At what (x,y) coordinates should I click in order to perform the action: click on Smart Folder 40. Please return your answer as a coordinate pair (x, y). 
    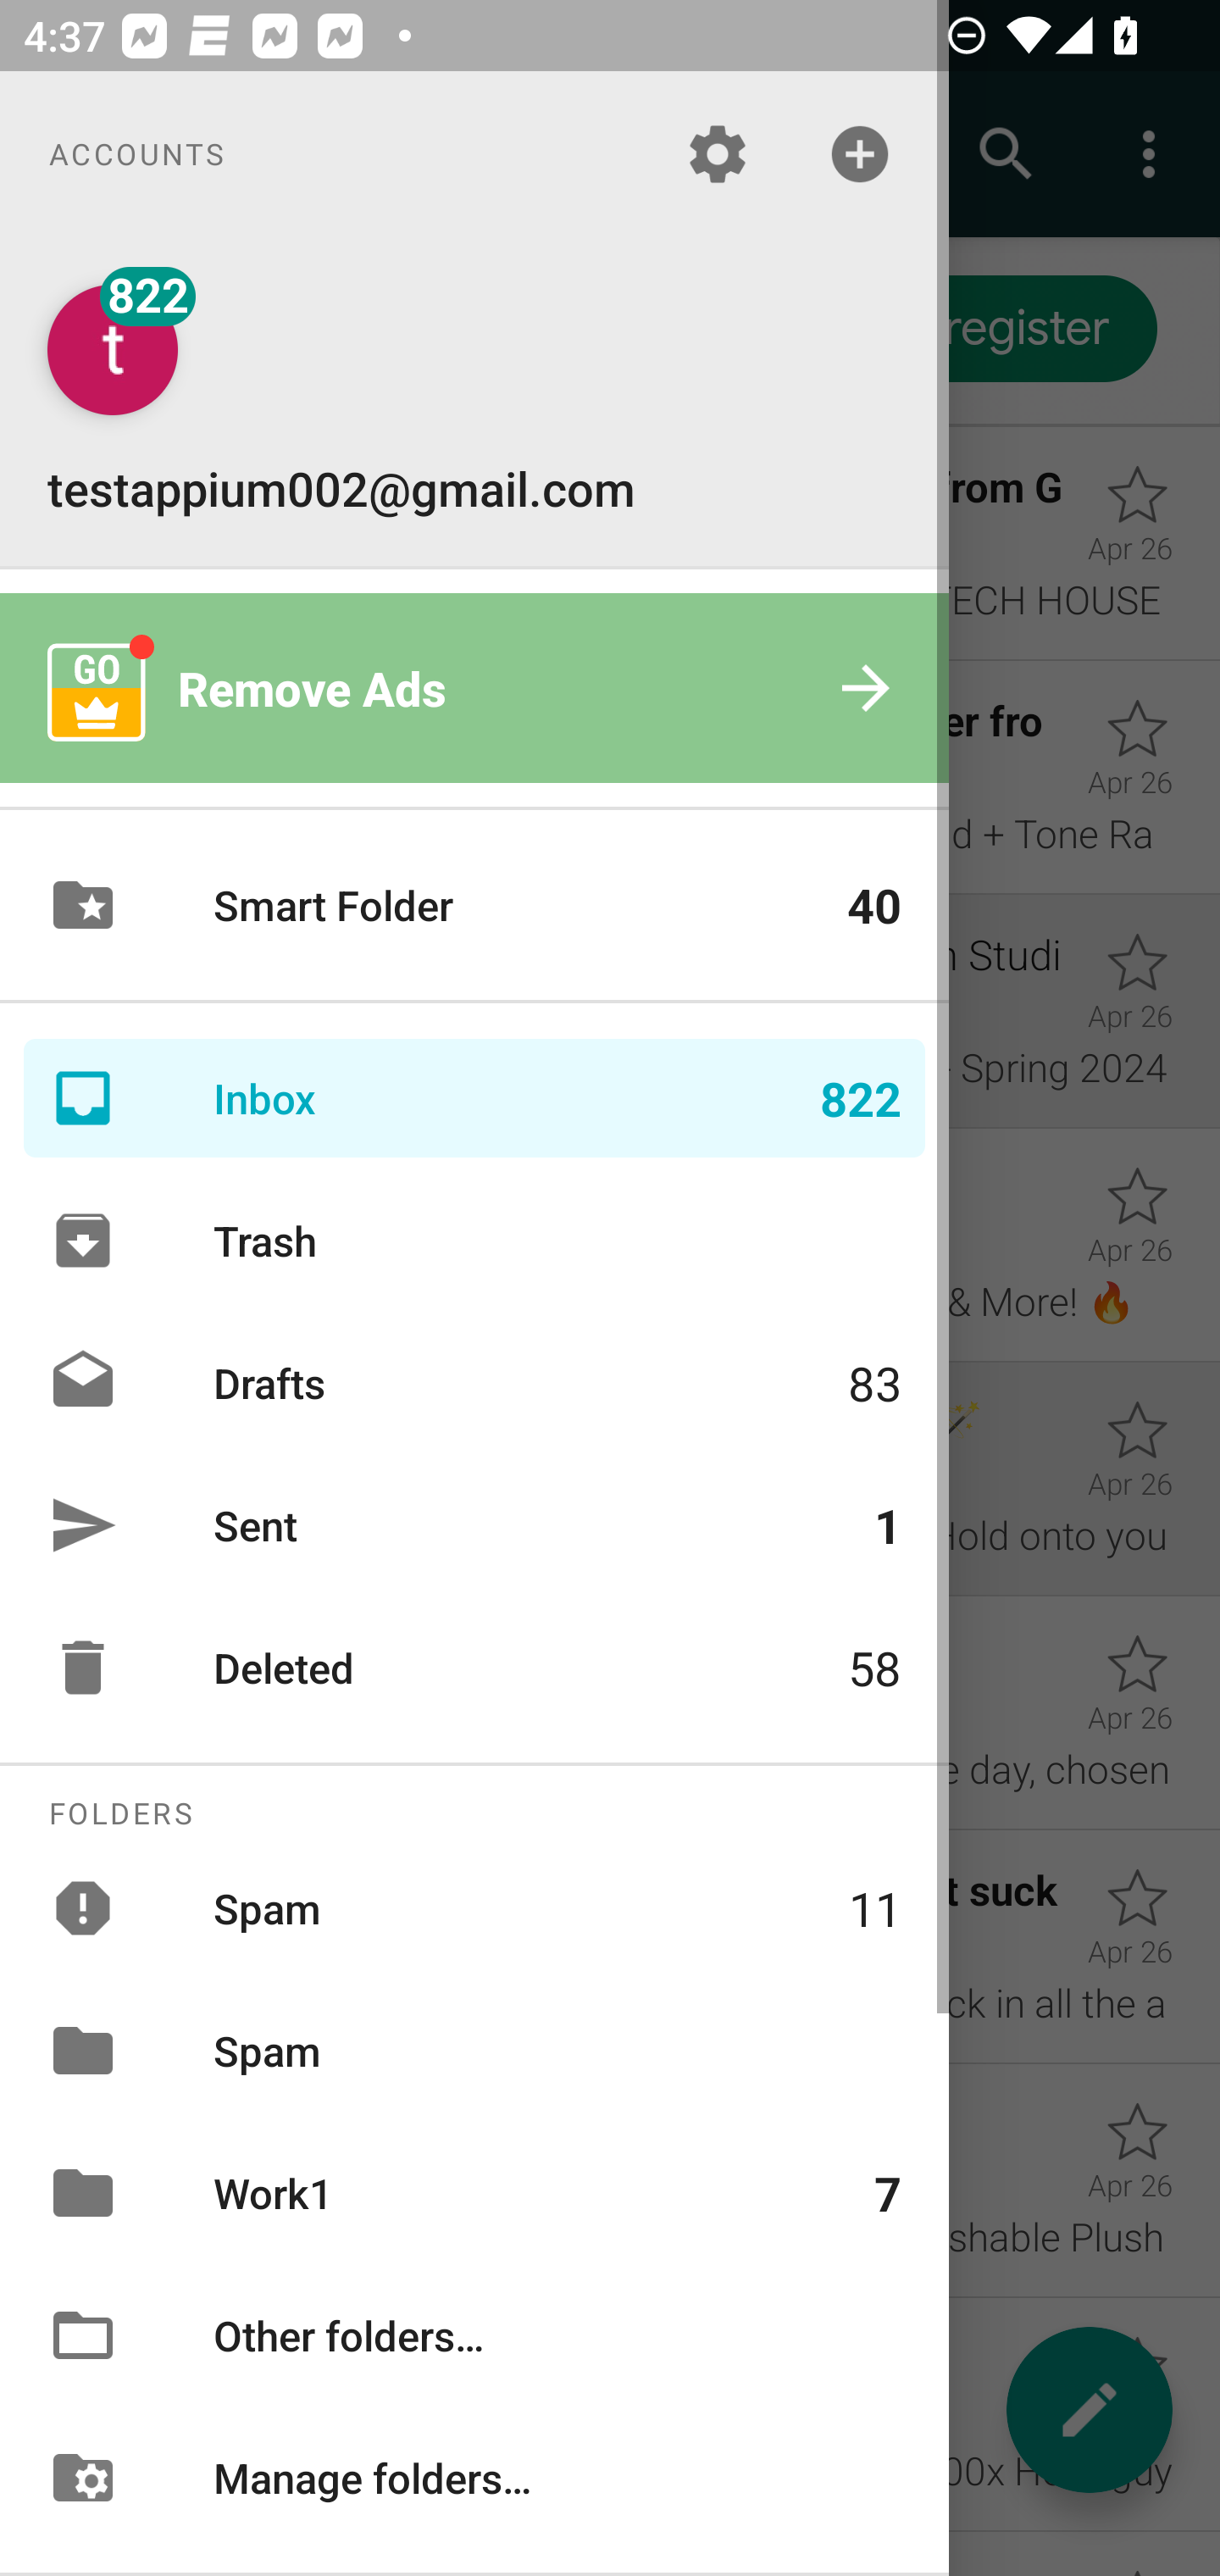
    Looking at the image, I should click on (474, 905).